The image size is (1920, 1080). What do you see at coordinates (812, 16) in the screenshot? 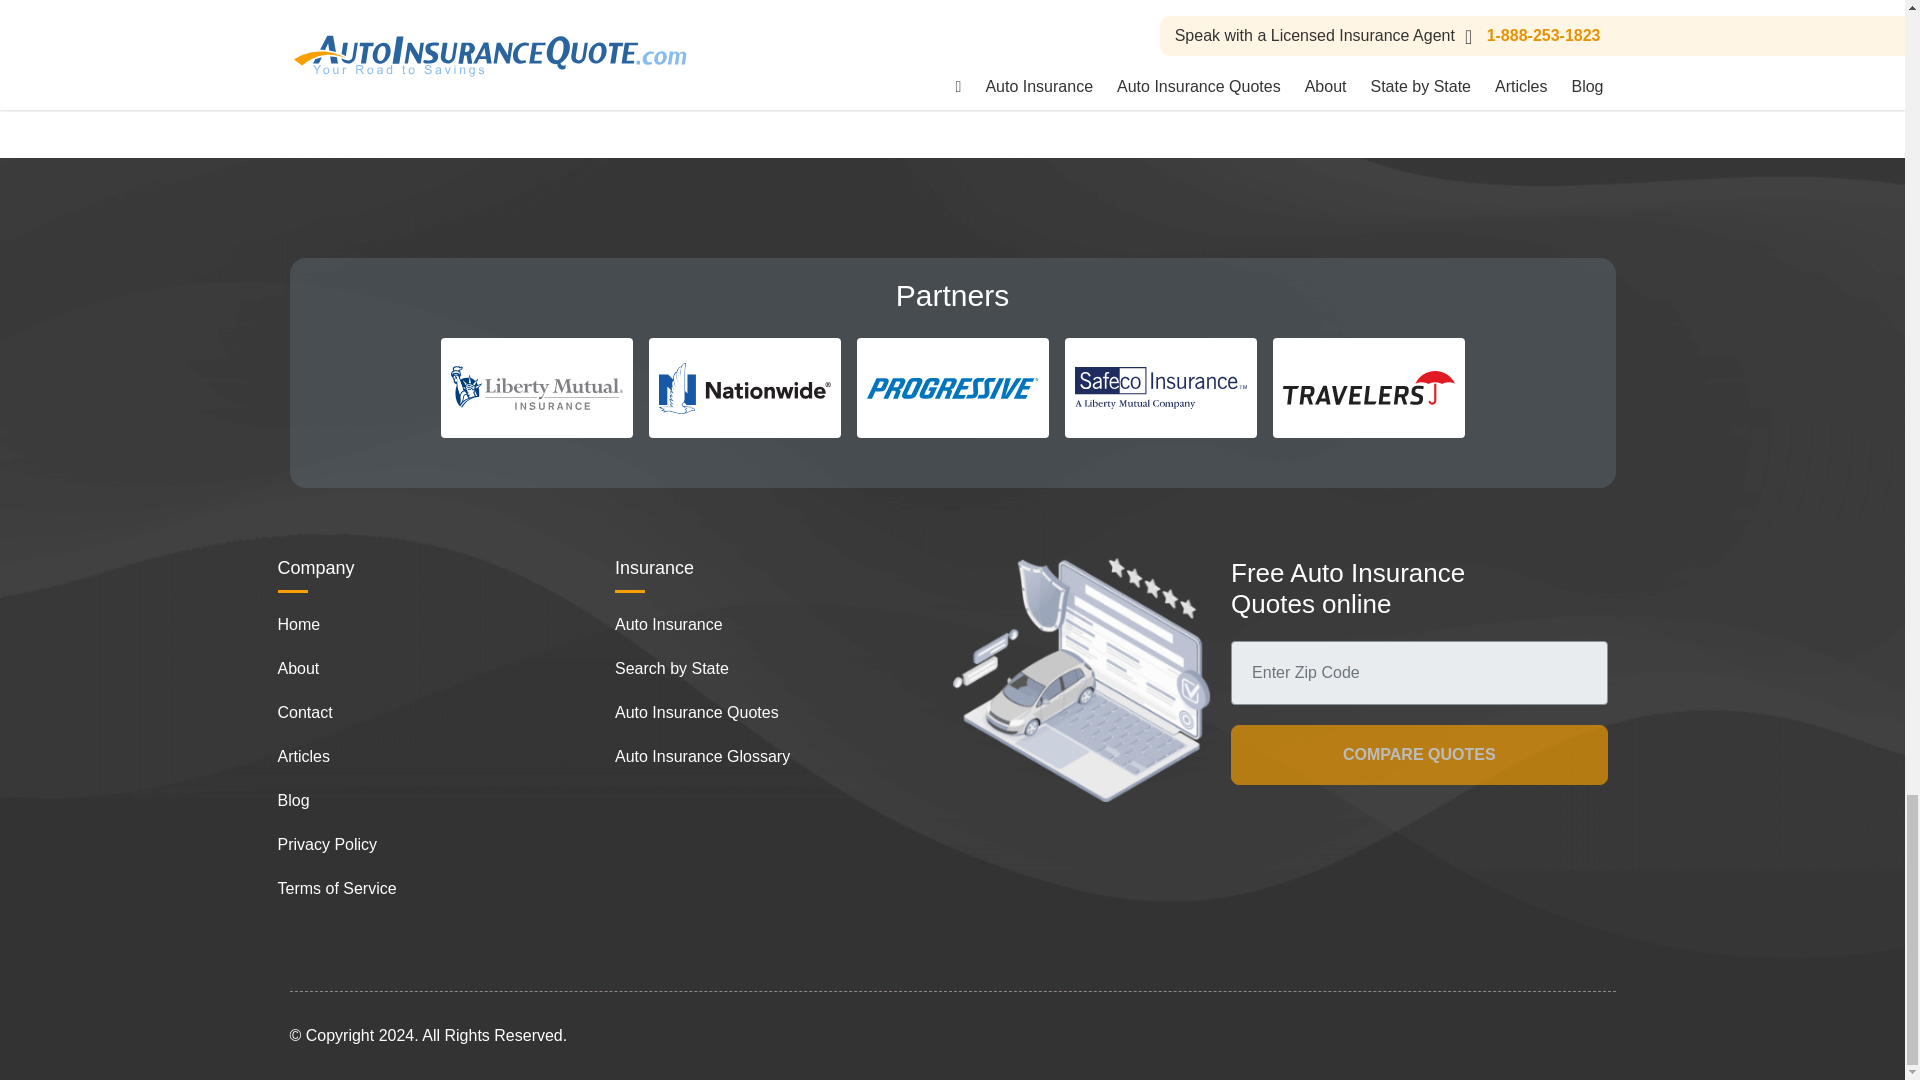
I see `Read More...` at bounding box center [812, 16].